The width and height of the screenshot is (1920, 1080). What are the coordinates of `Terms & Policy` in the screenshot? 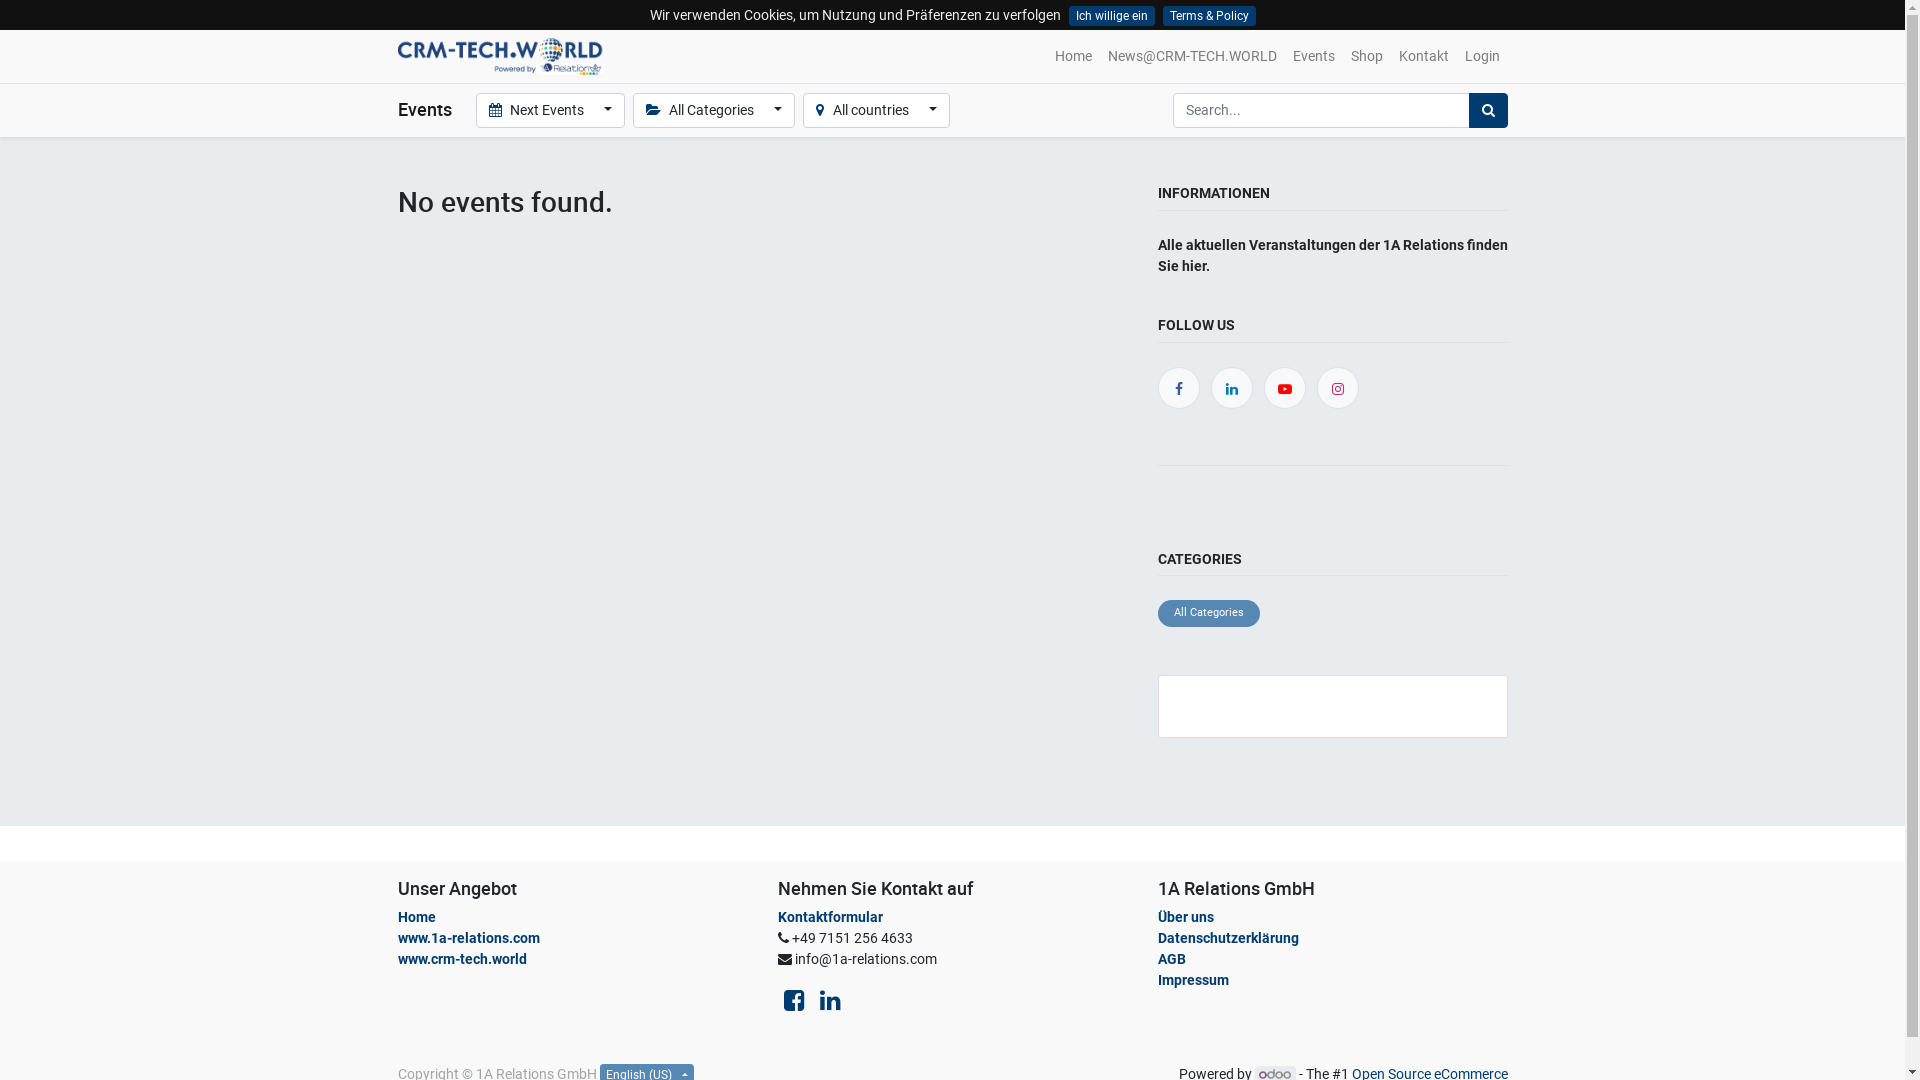 It's located at (1208, 16).